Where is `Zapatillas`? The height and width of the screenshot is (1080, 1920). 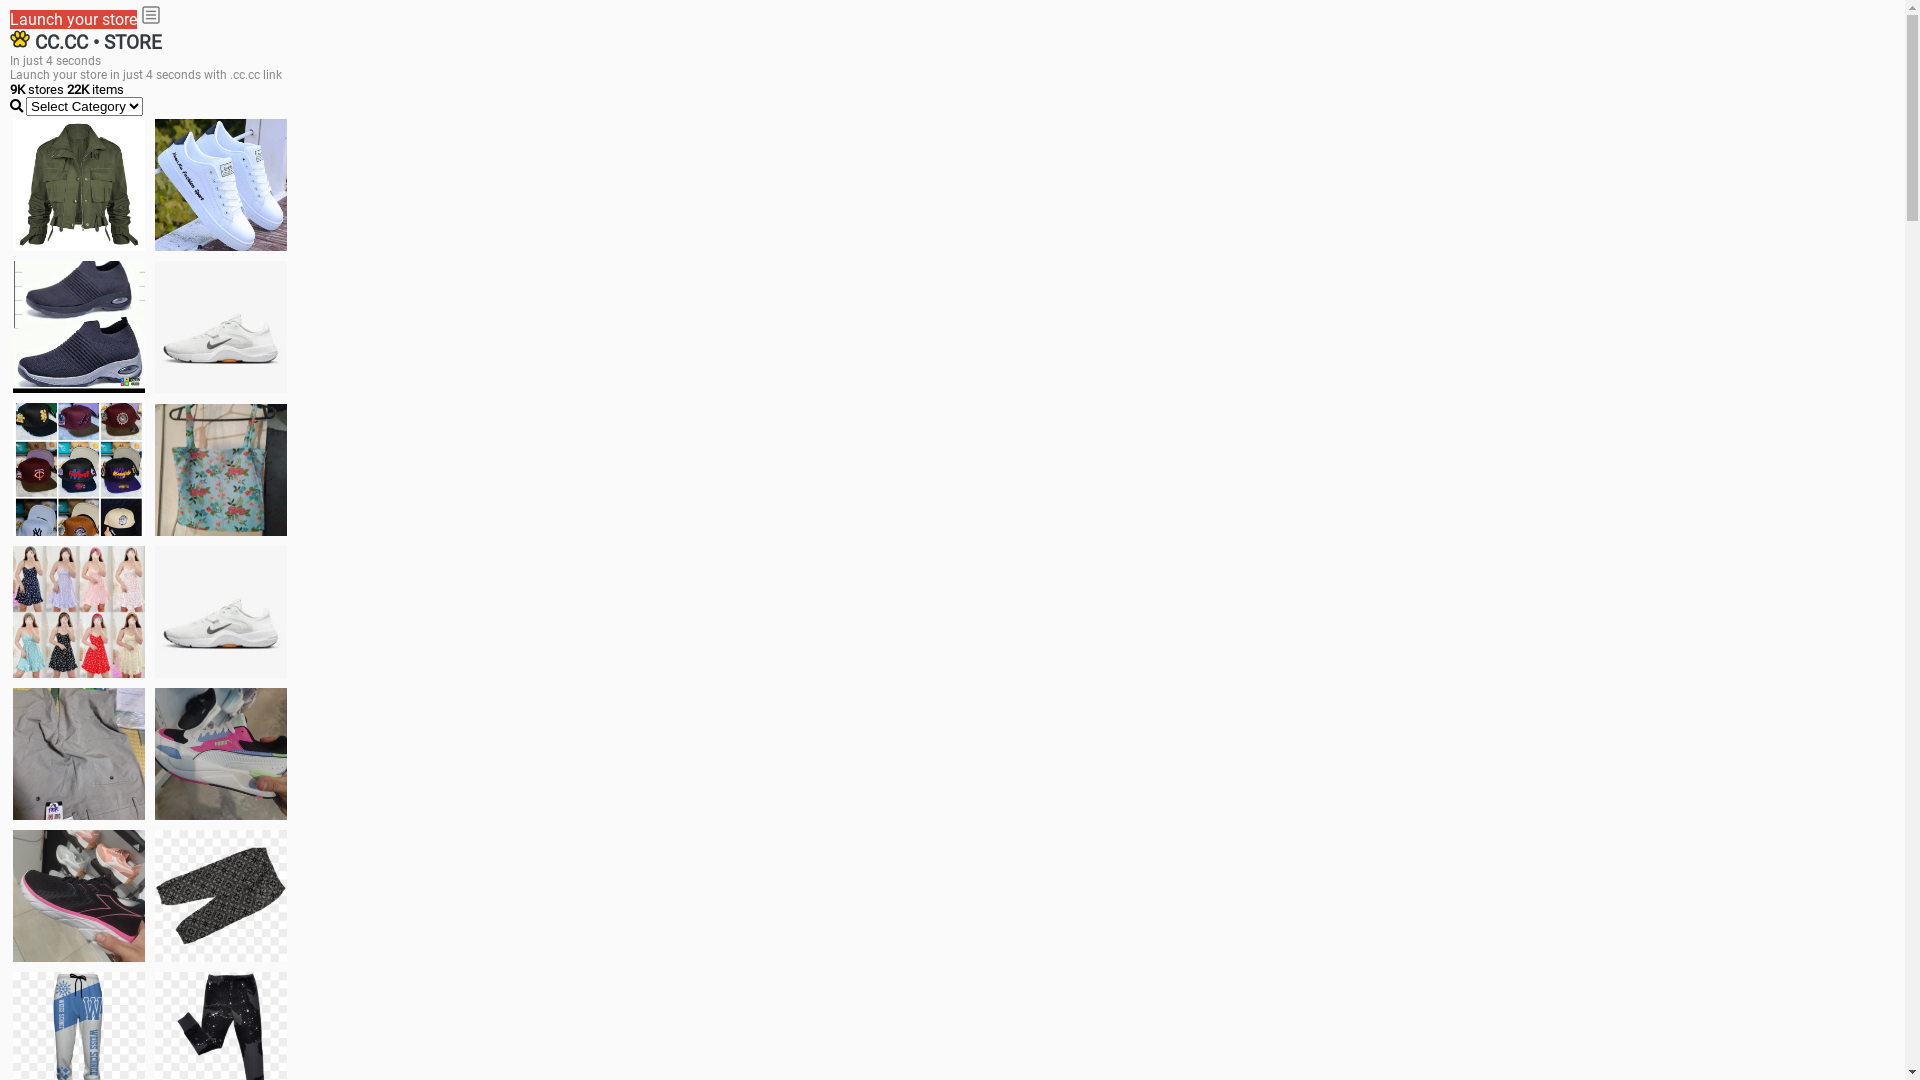 Zapatillas is located at coordinates (79, 896).